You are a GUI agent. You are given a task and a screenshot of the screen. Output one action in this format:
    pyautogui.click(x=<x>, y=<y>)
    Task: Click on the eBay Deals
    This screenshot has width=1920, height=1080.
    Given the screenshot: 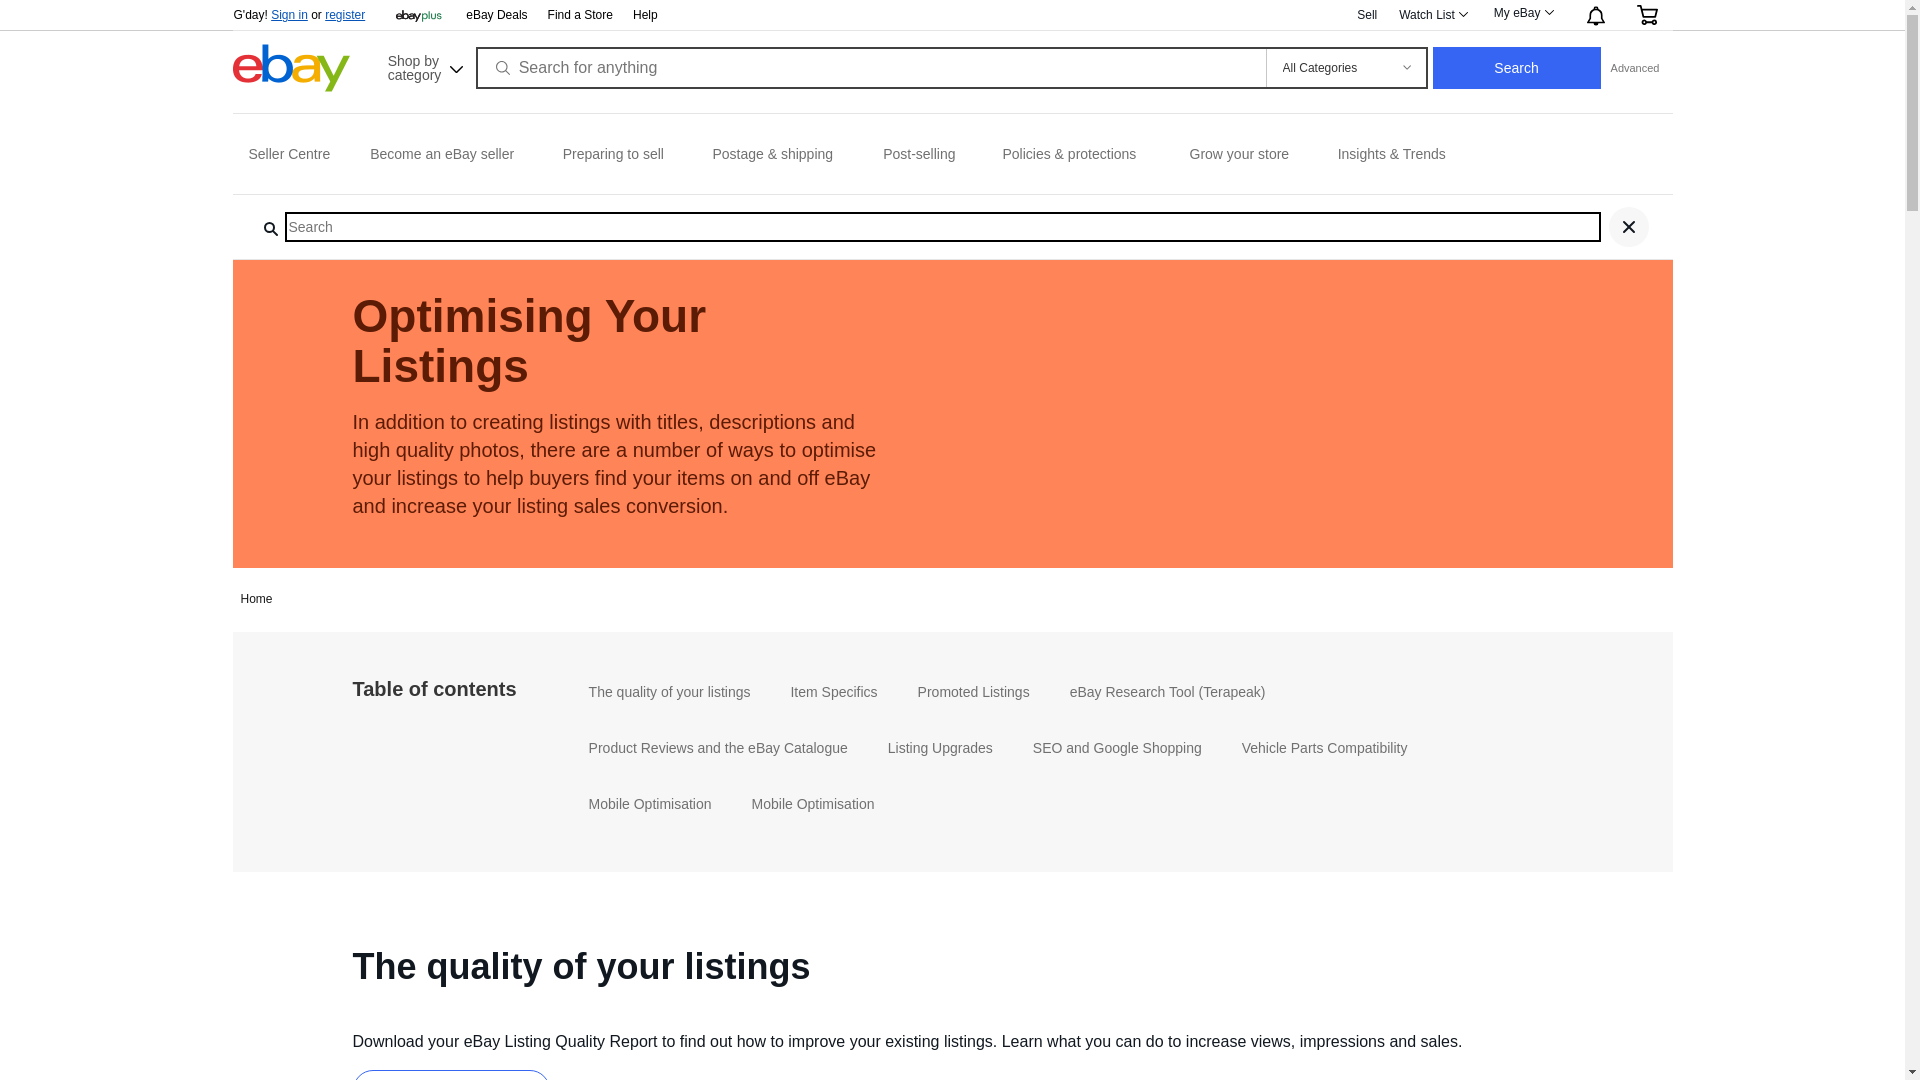 What is the action you would take?
    pyautogui.click(x=496, y=16)
    